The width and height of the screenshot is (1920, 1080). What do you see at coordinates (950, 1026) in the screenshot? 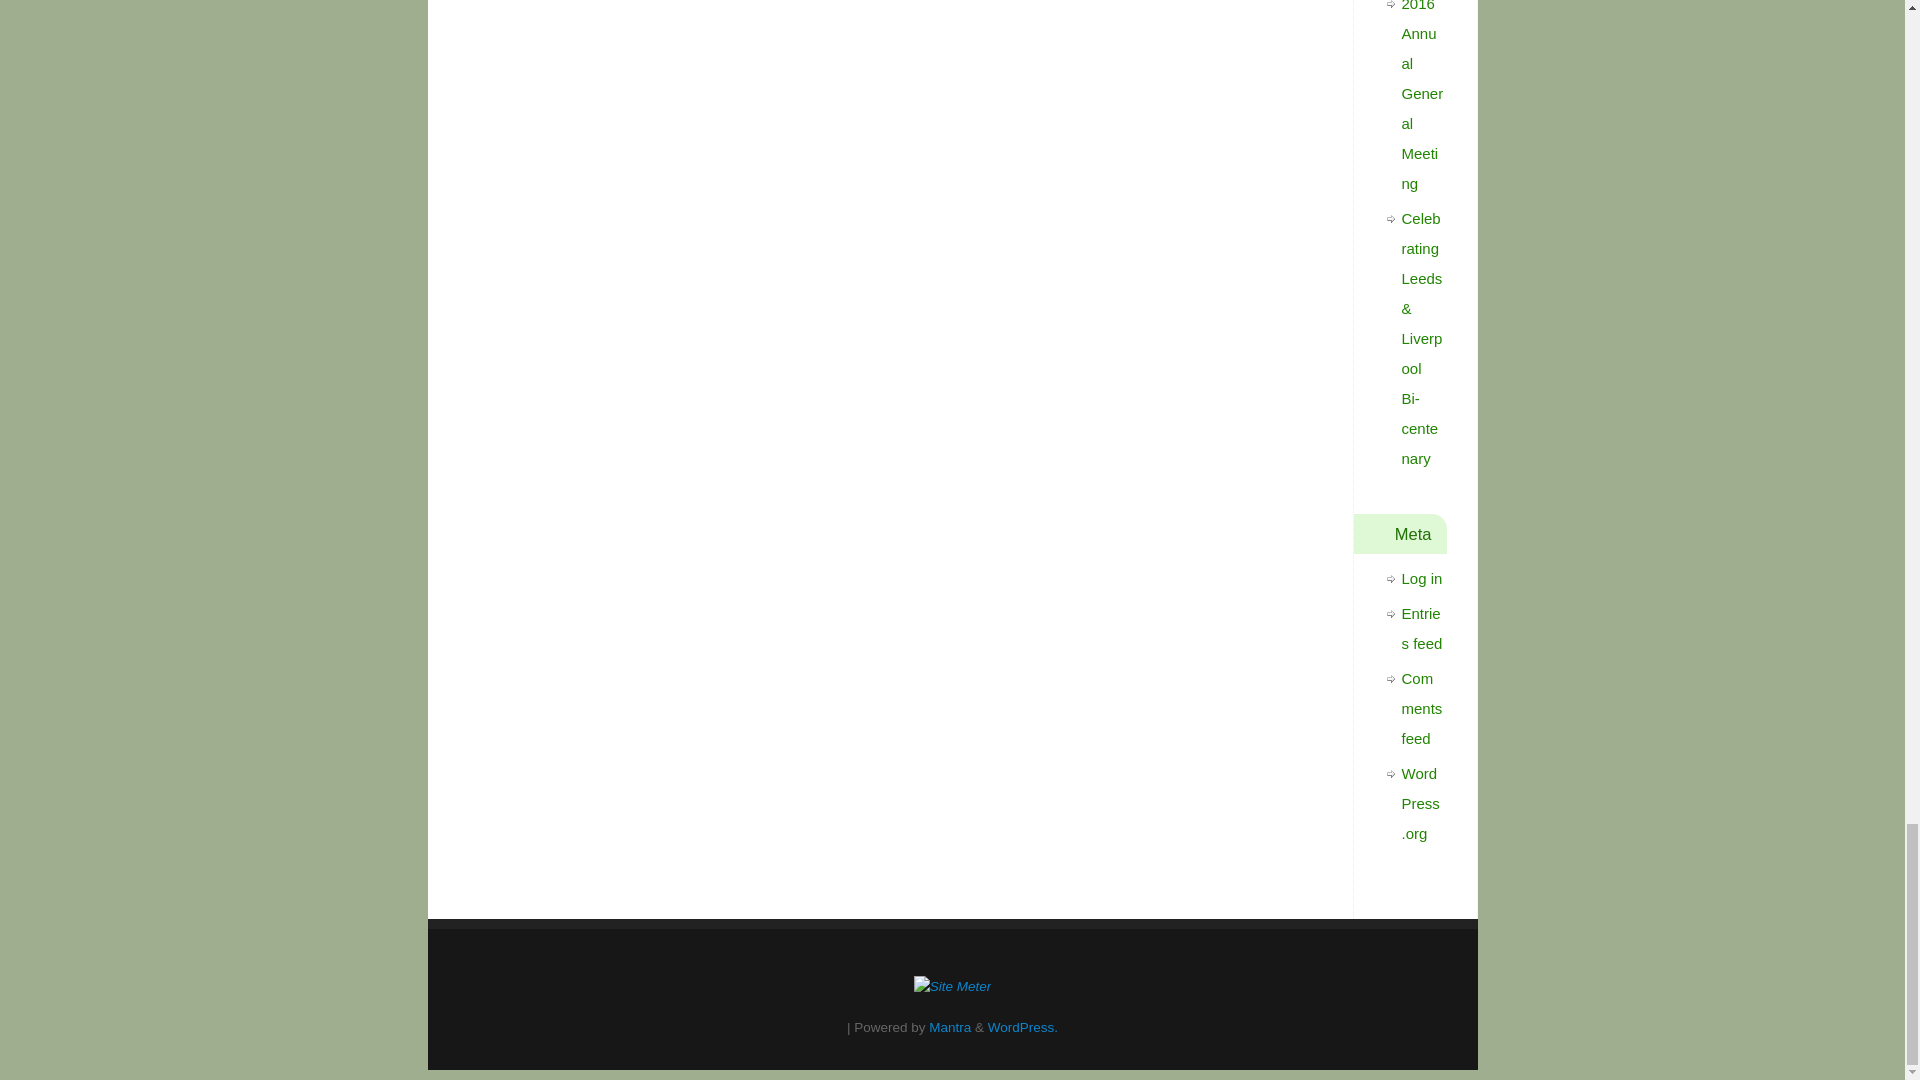
I see `Mantra` at bounding box center [950, 1026].